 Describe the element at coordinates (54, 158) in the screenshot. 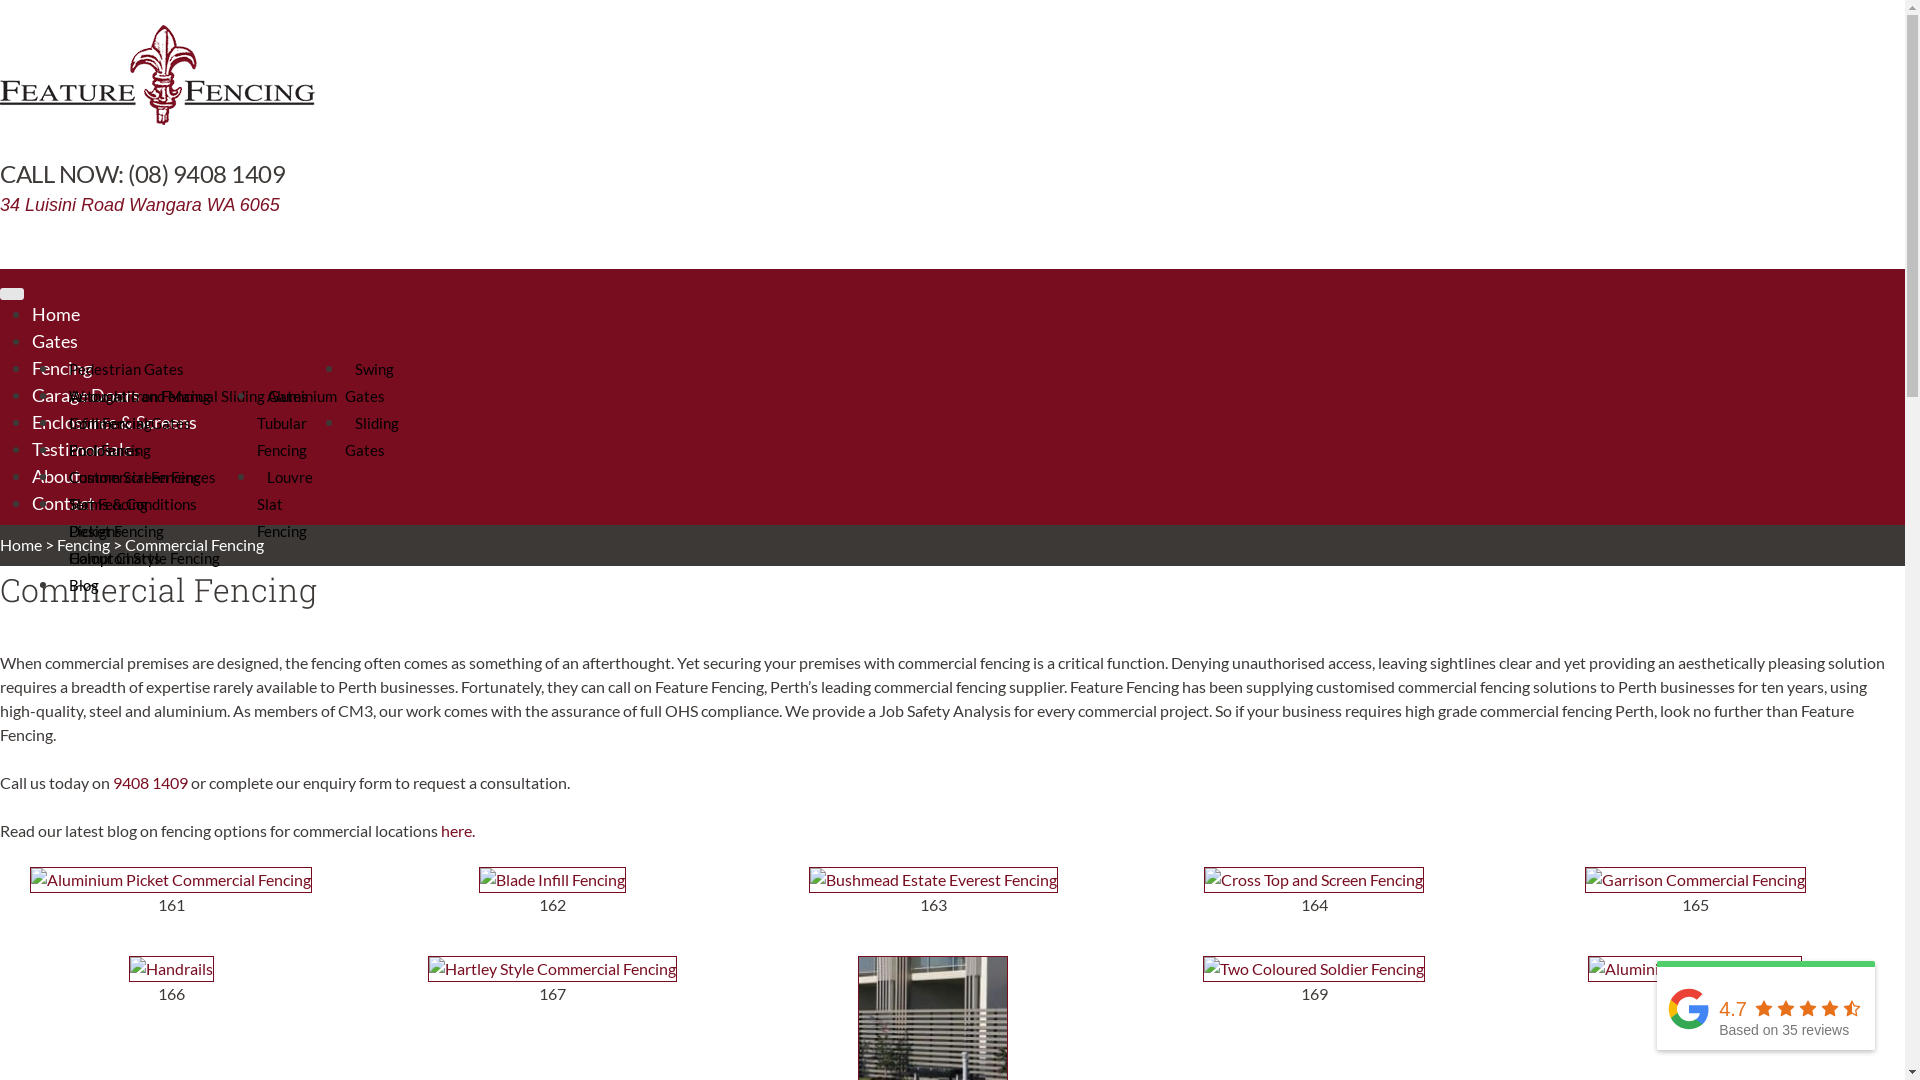

I see `Feature Fencing` at that location.